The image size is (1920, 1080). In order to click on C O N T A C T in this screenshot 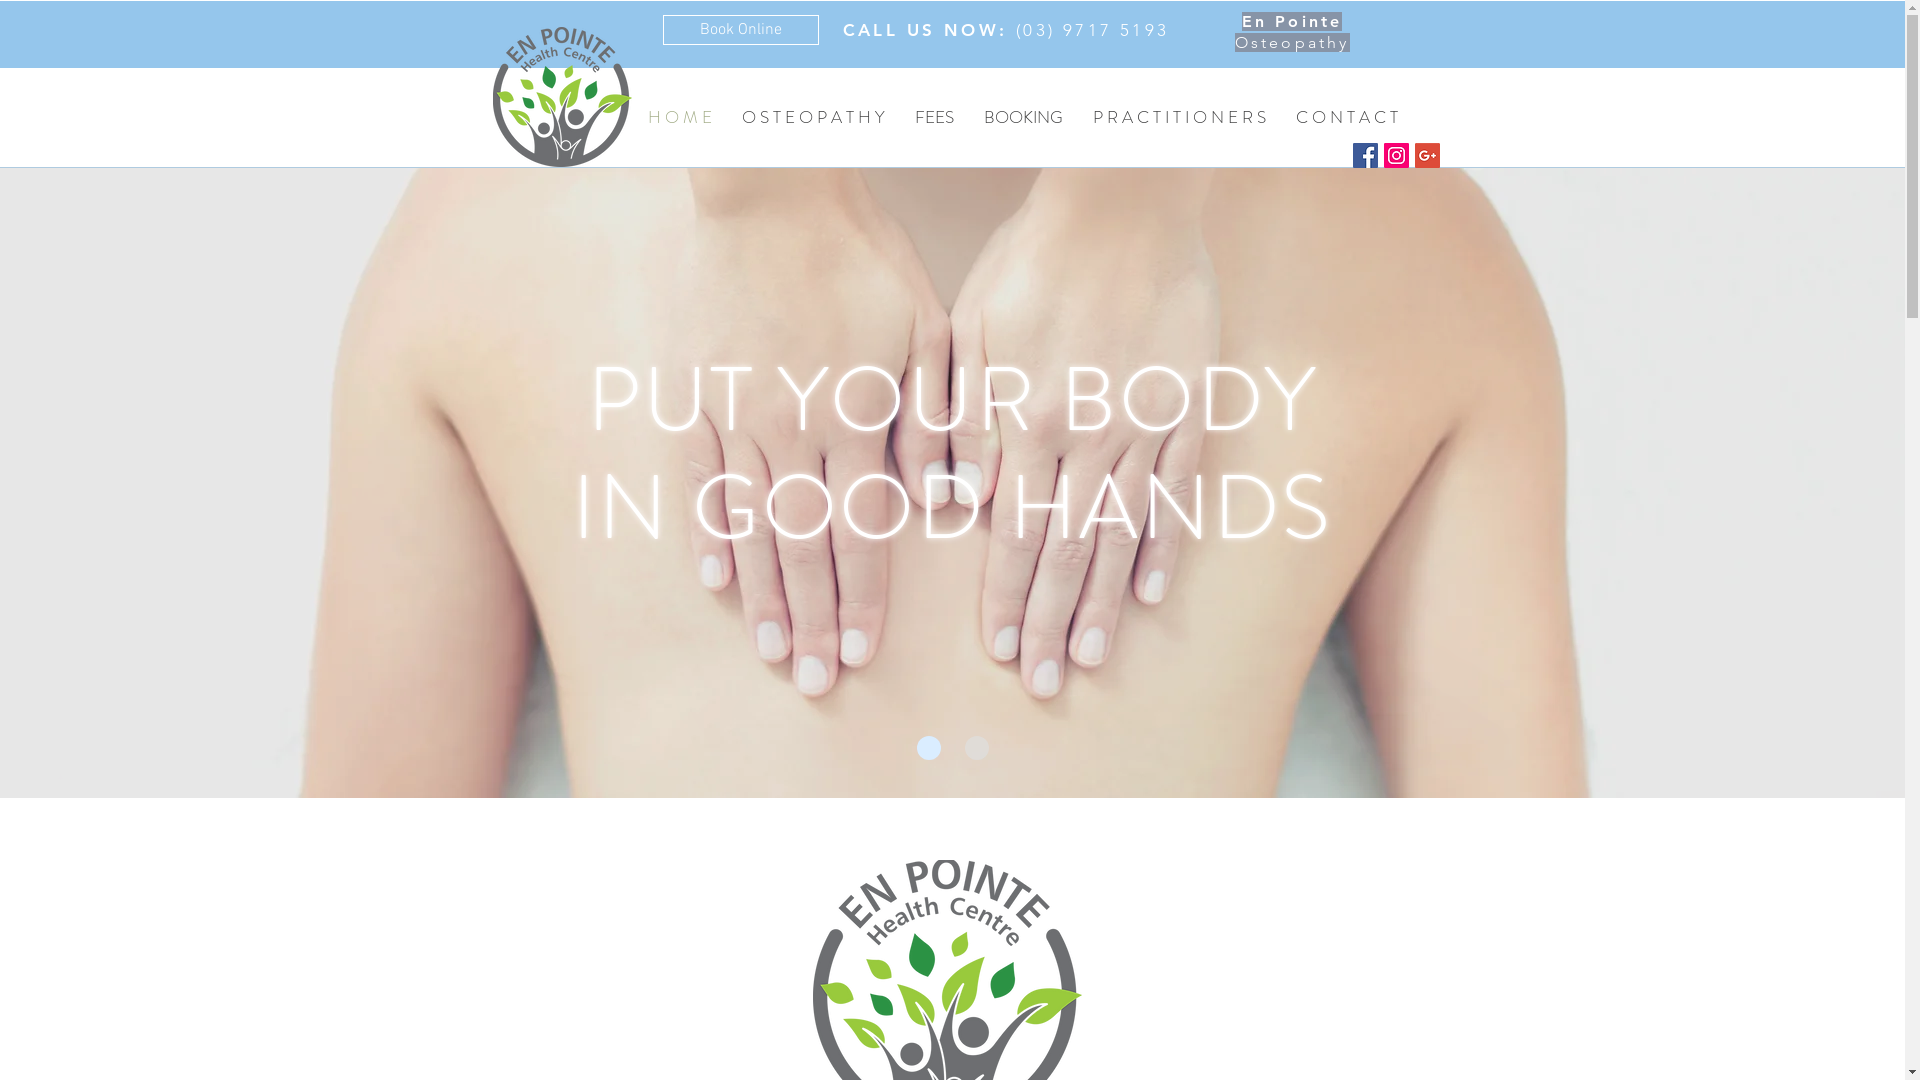, I will do `click(1346, 116)`.